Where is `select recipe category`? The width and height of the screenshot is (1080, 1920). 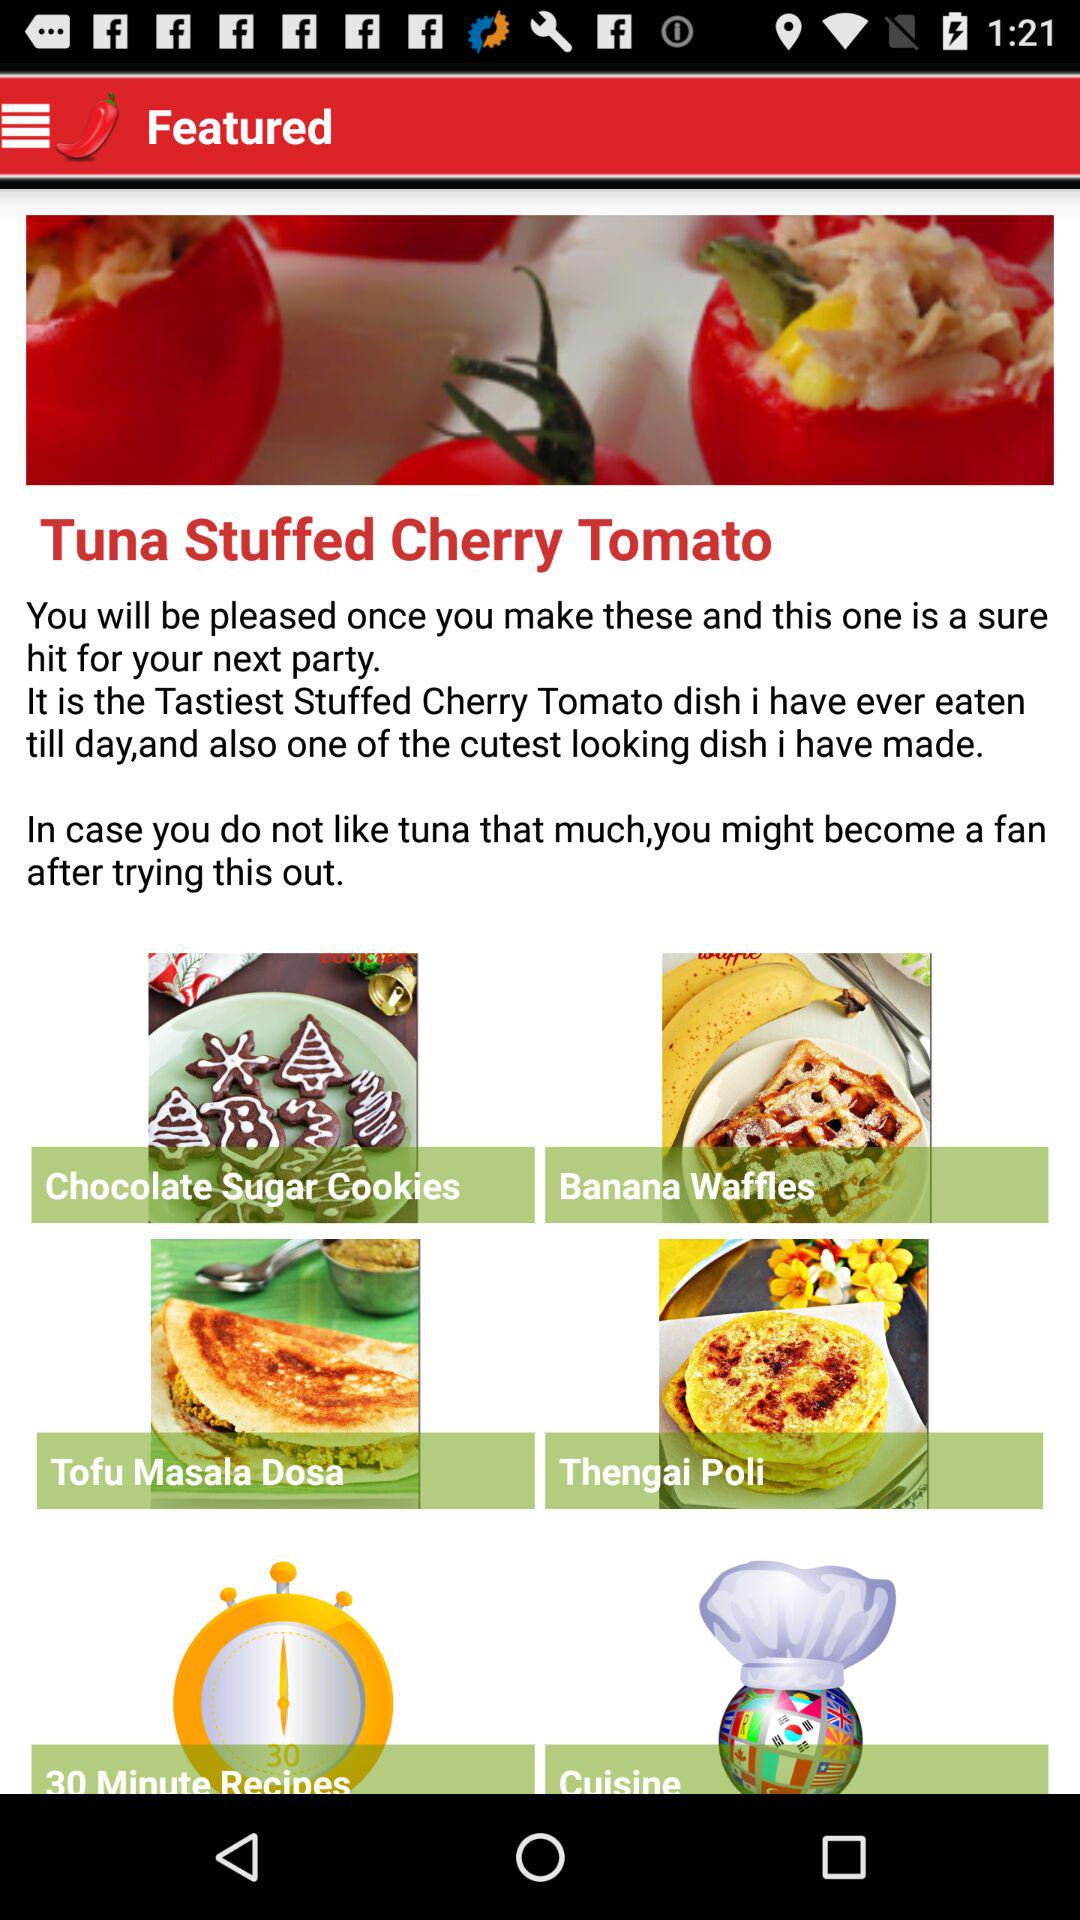
select recipe category is located at coordinates (796, 1672).